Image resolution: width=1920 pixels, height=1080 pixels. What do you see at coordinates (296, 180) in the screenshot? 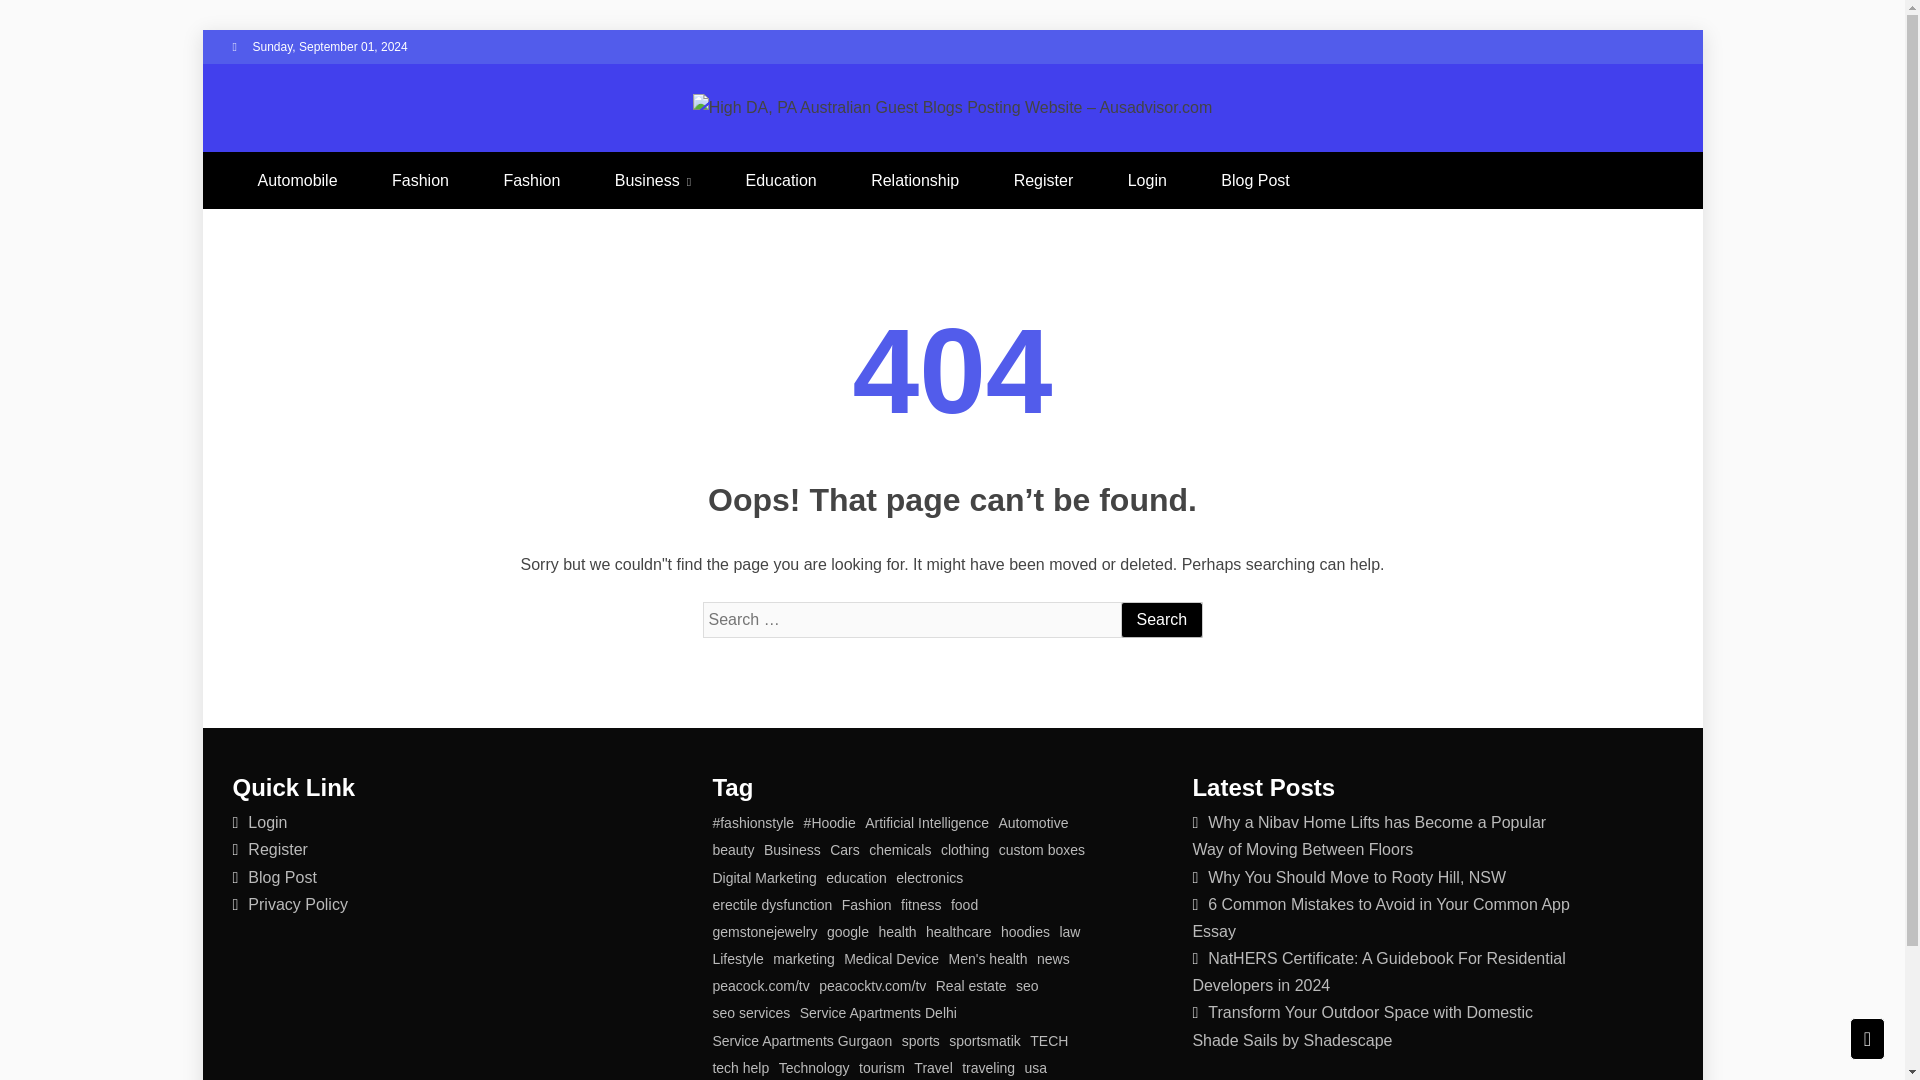
I see `Automobile` at bounding box center [296, 180].